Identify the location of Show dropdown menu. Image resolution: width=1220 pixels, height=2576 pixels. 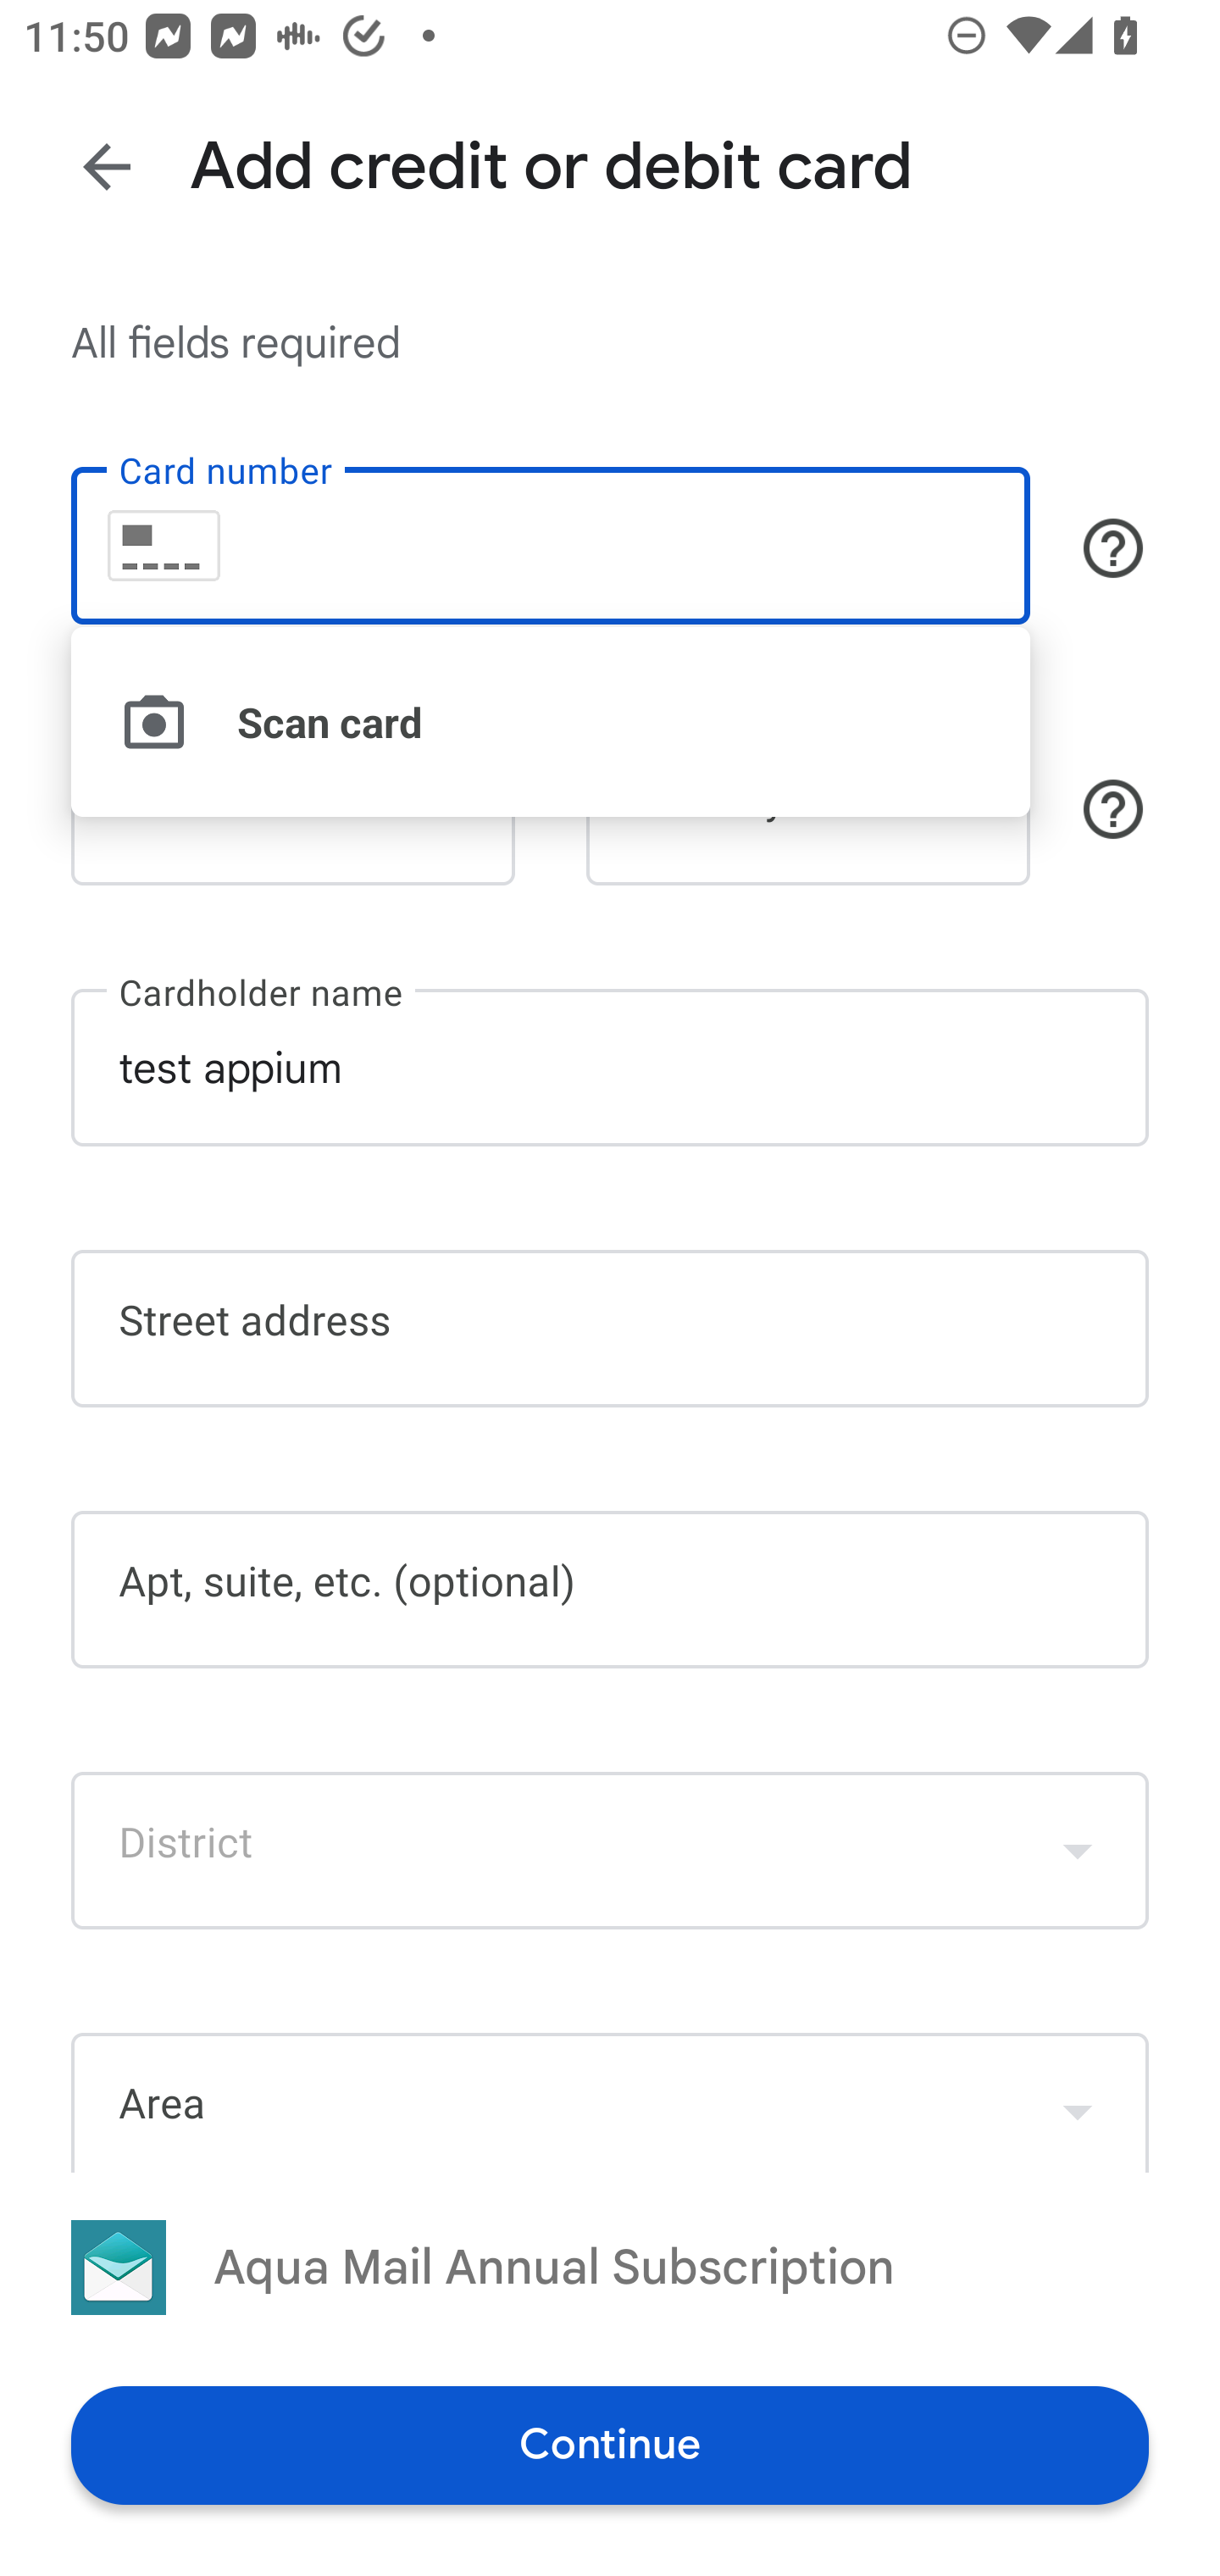
(1078, 1851).